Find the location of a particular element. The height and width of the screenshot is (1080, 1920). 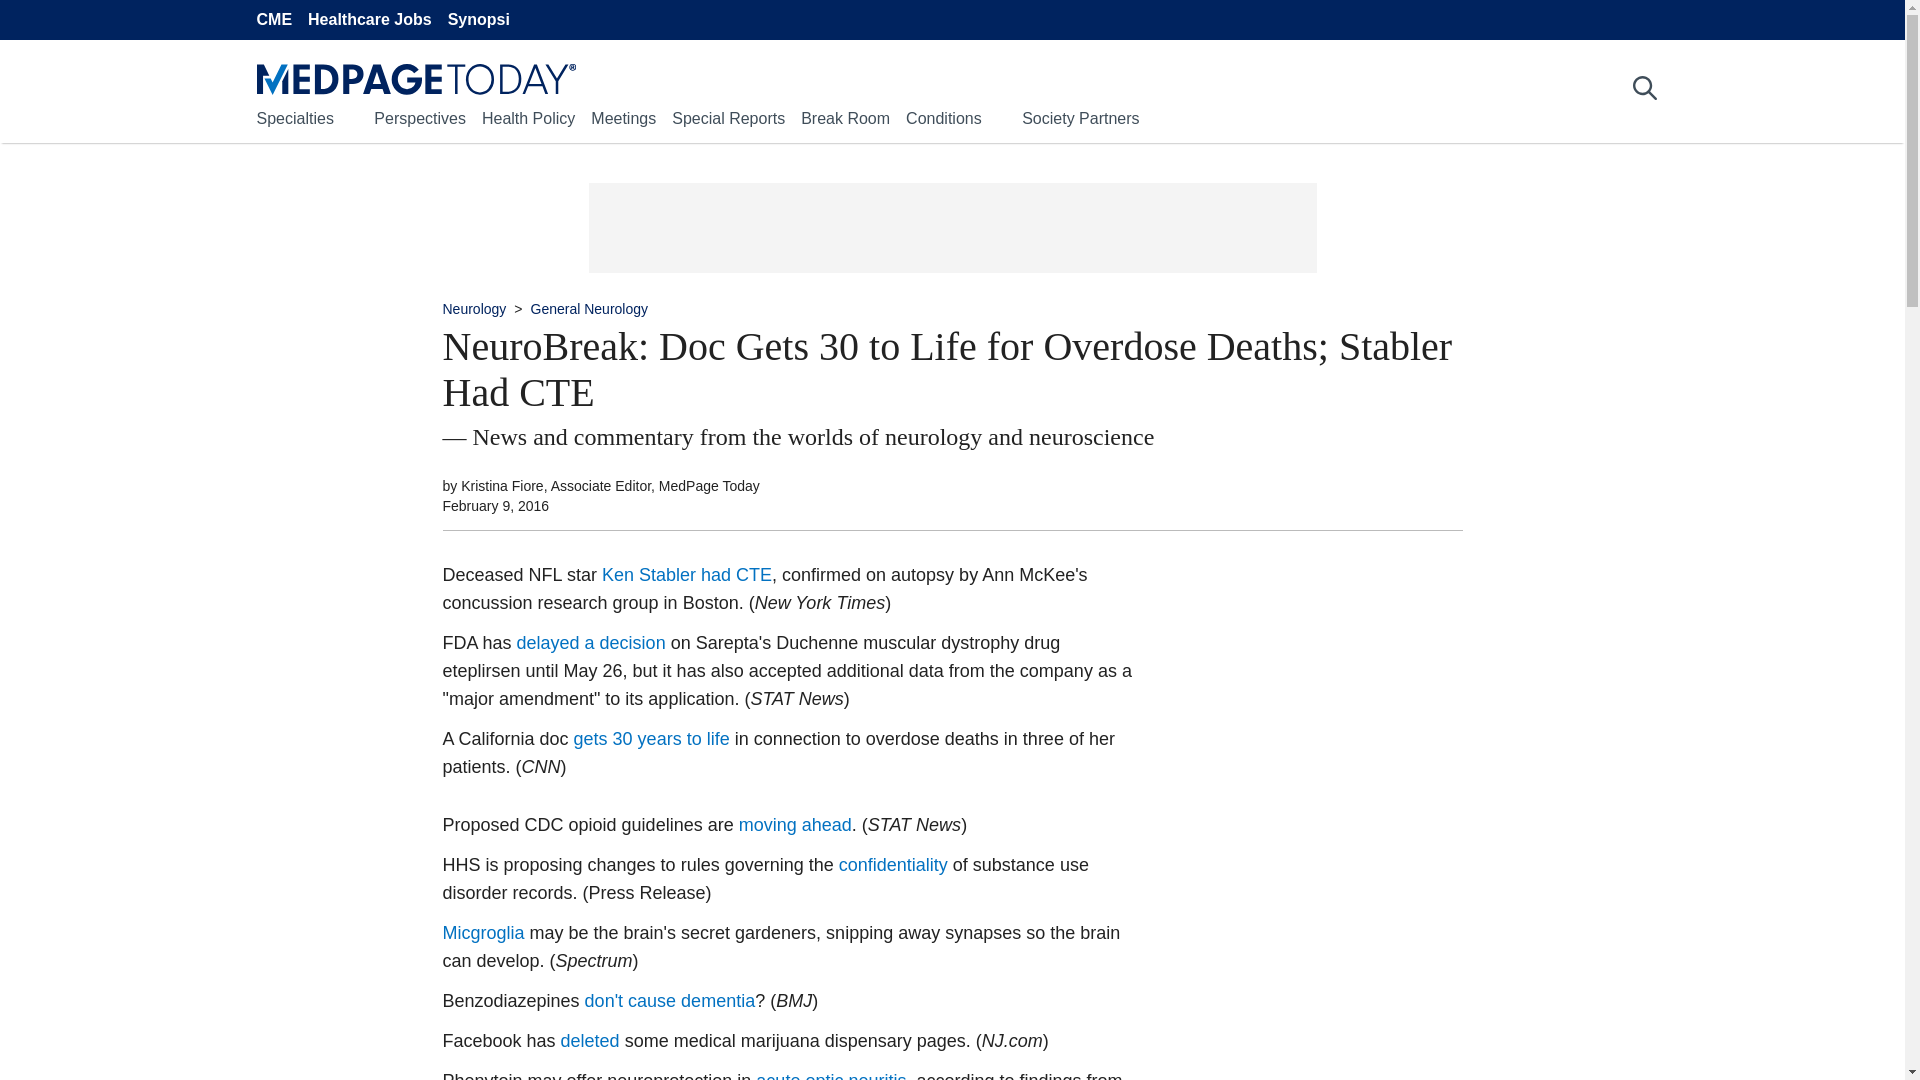

CME is located at coordinates (273, 20).